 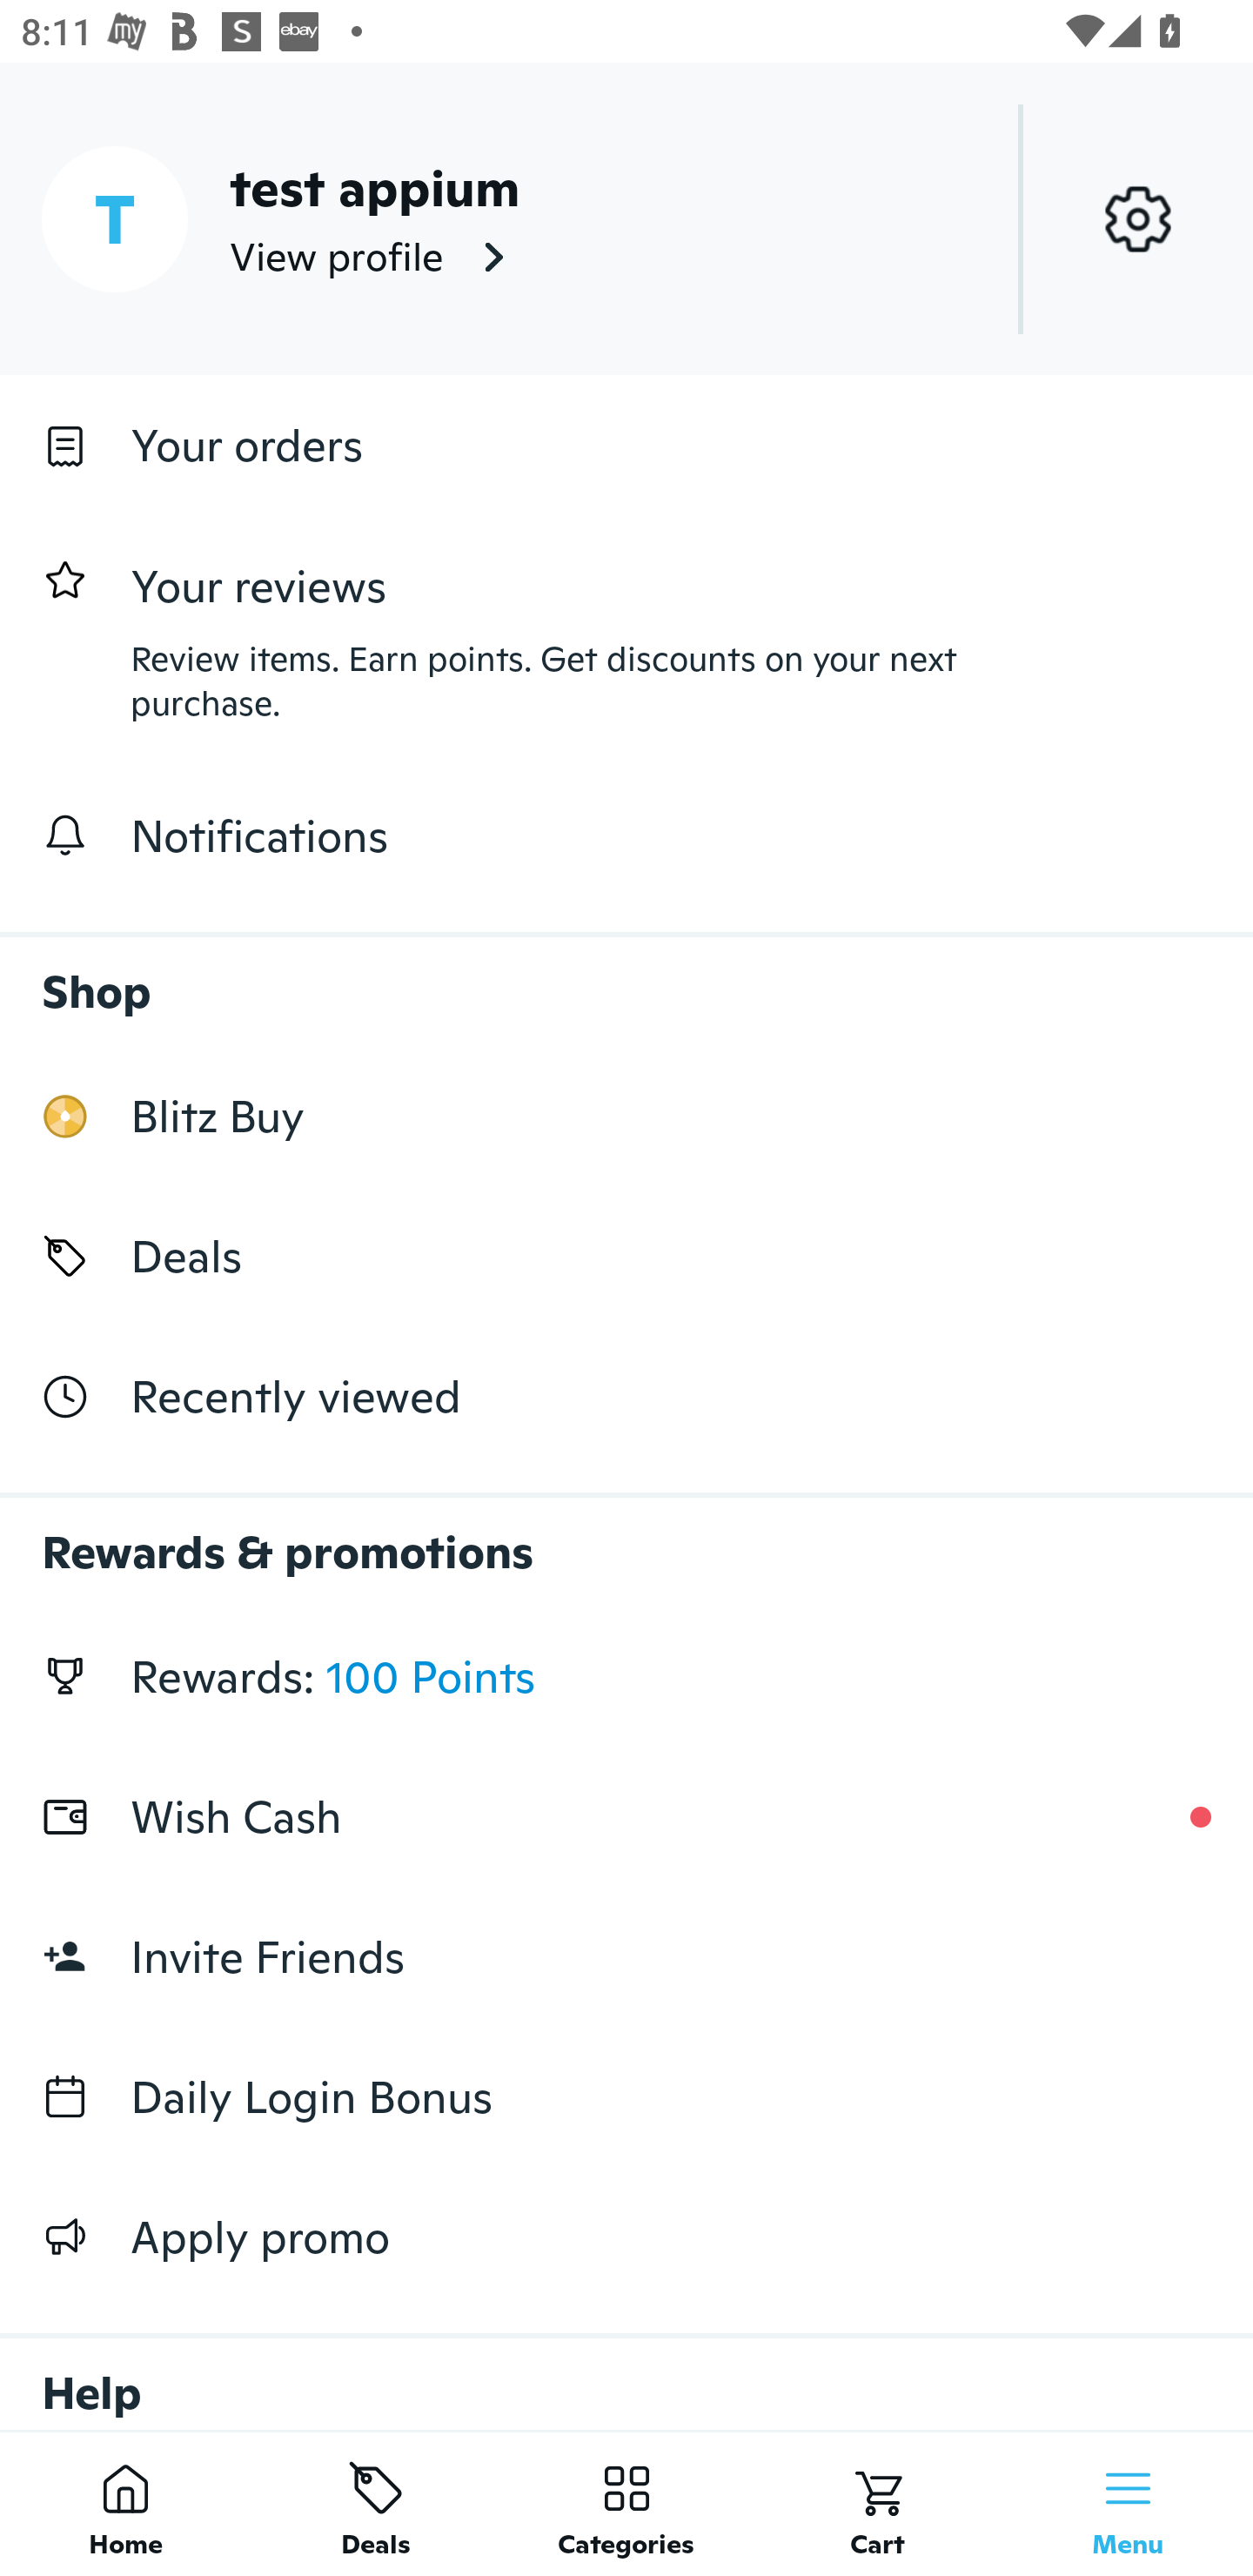 I want to click on Rewards: 100 Points, so click(x=626, y=1676).